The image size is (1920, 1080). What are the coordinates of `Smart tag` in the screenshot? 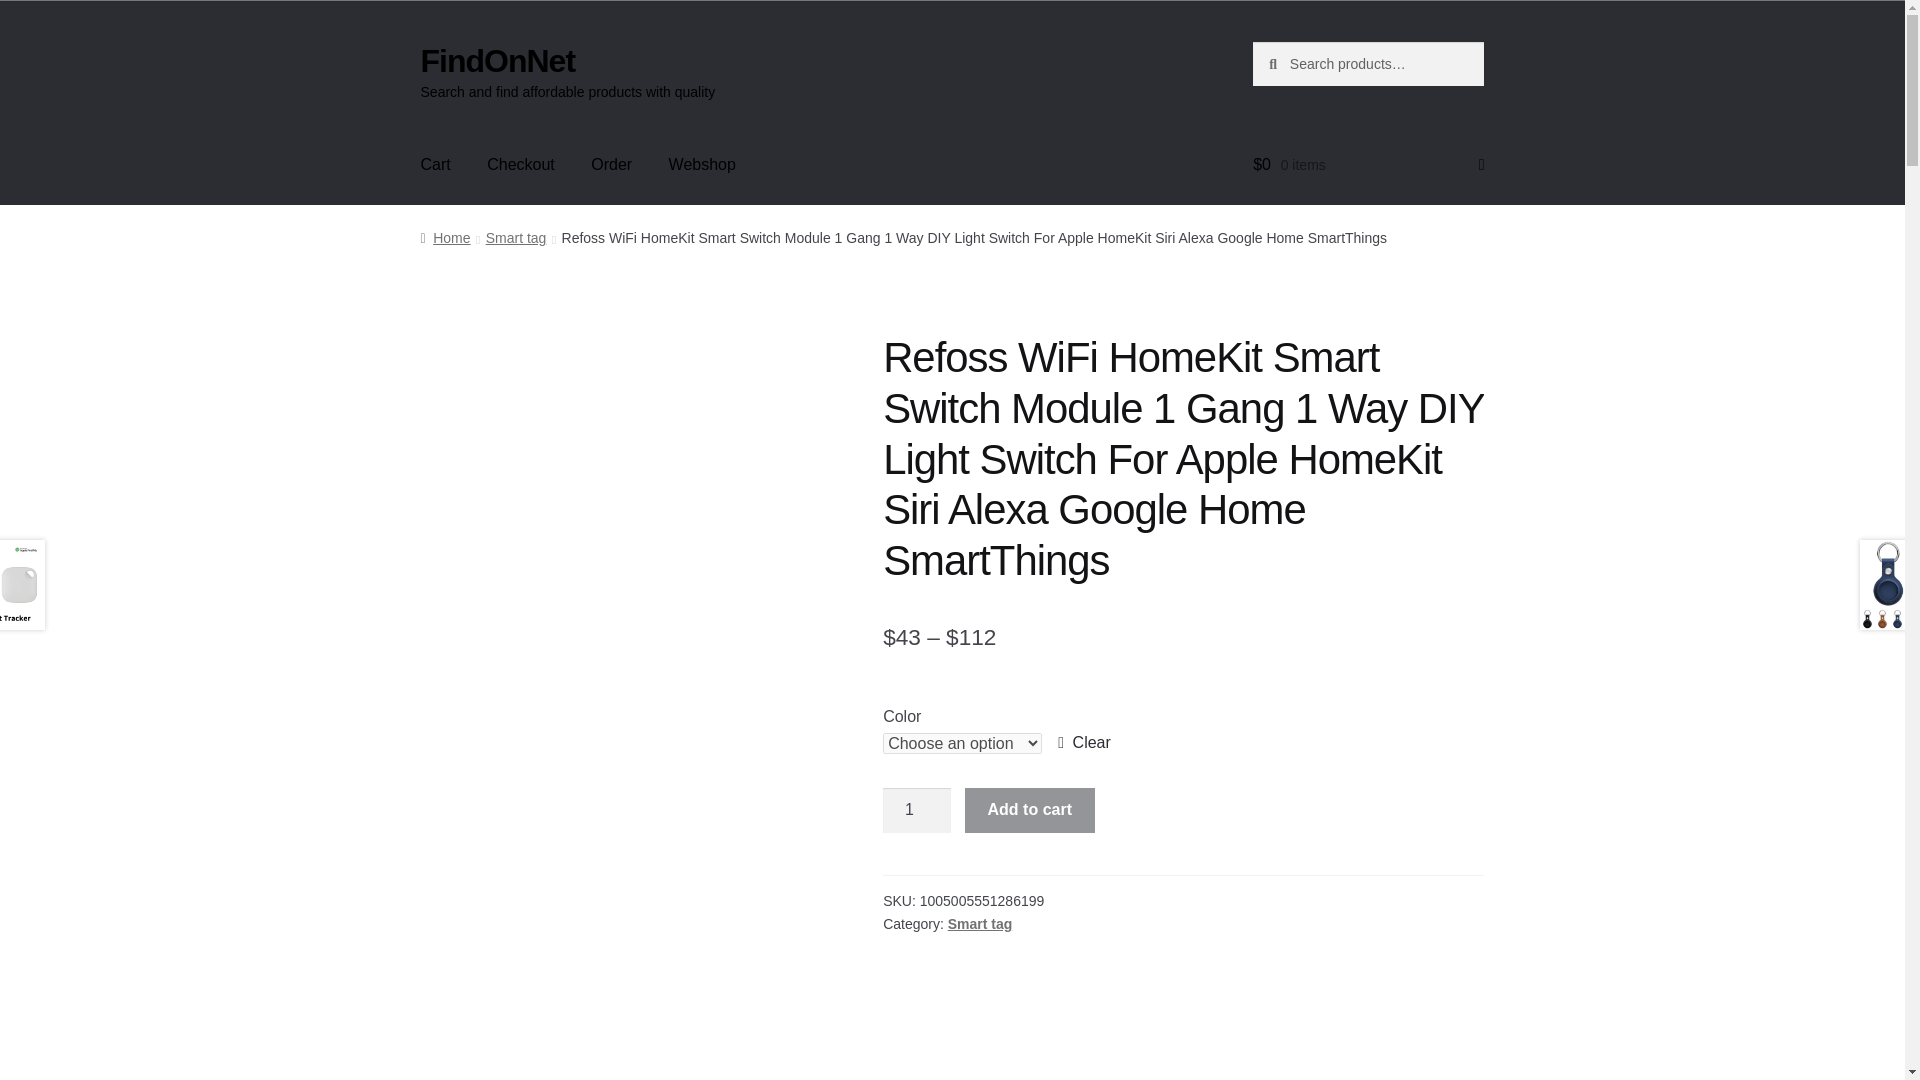 It's located at (516, 238).